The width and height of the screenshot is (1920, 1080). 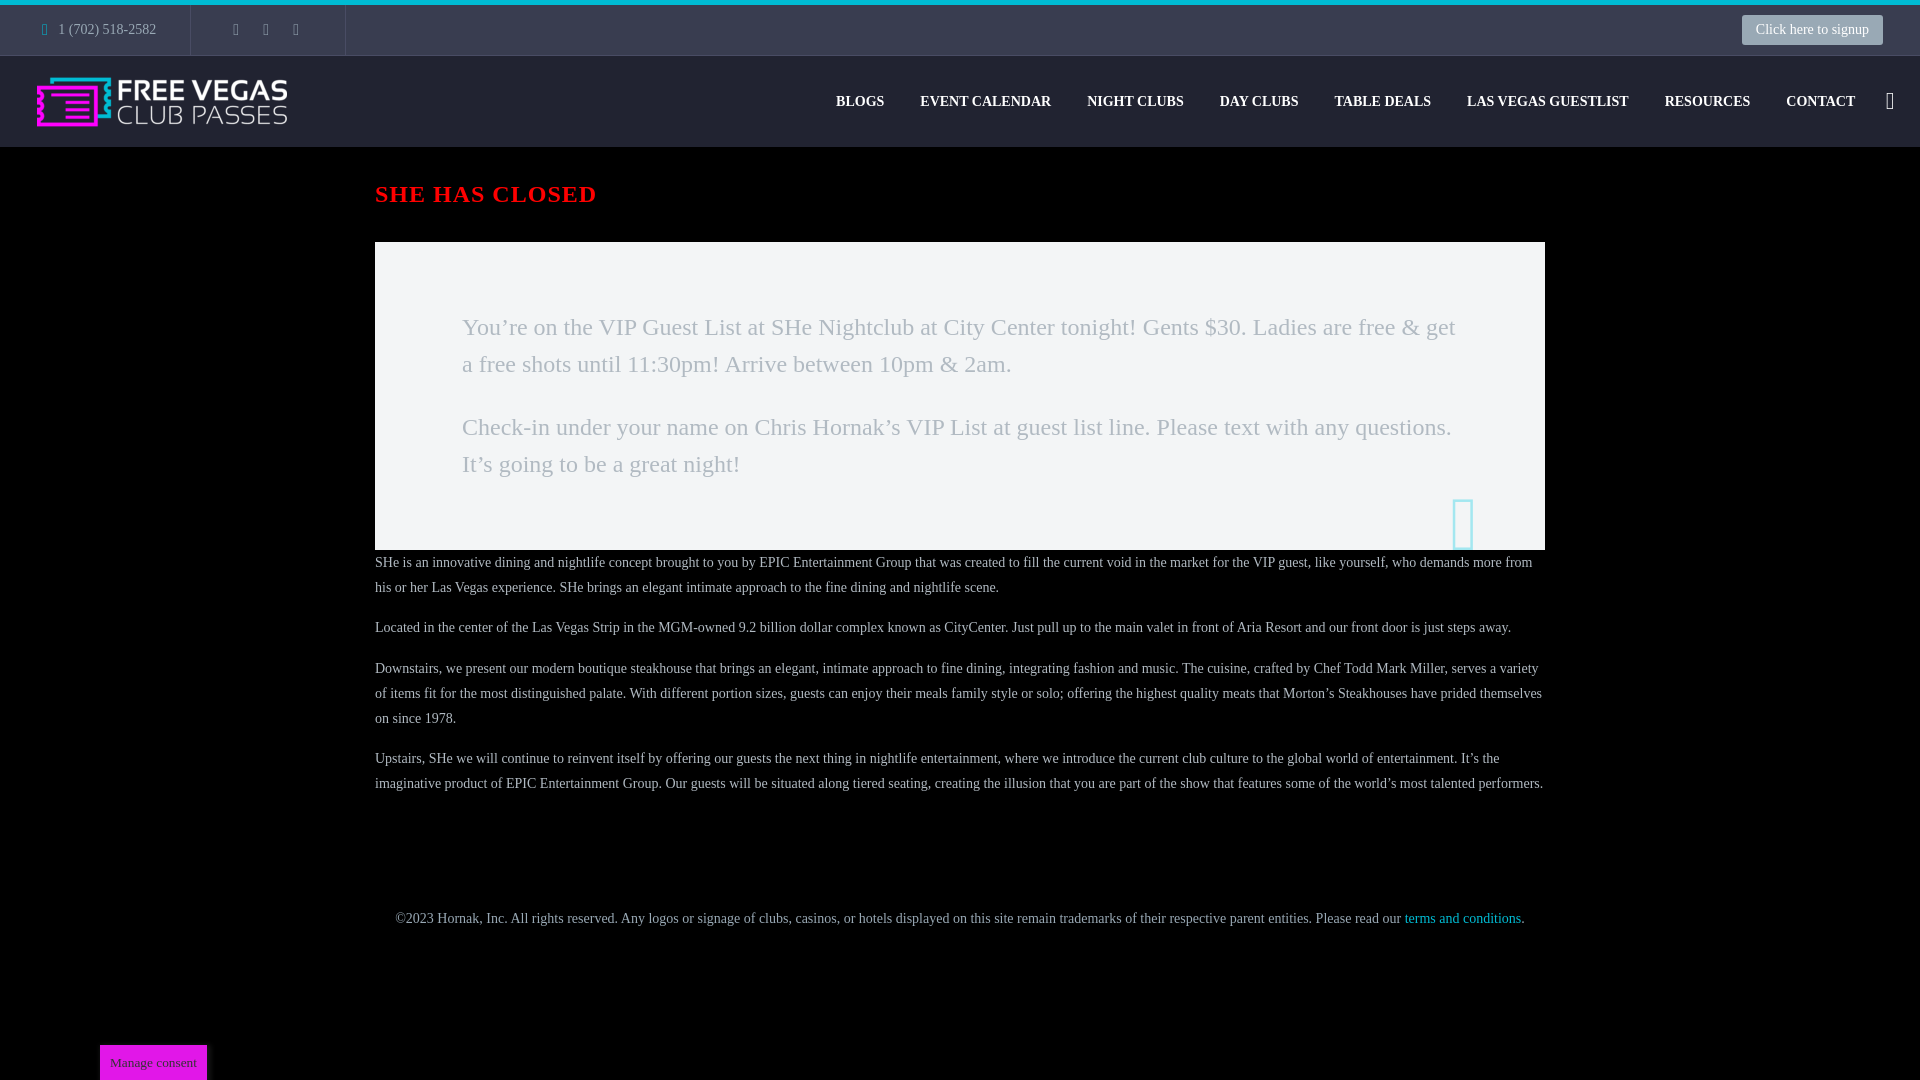 I want to click on RESOURCES, so click(x=1708, y=101).